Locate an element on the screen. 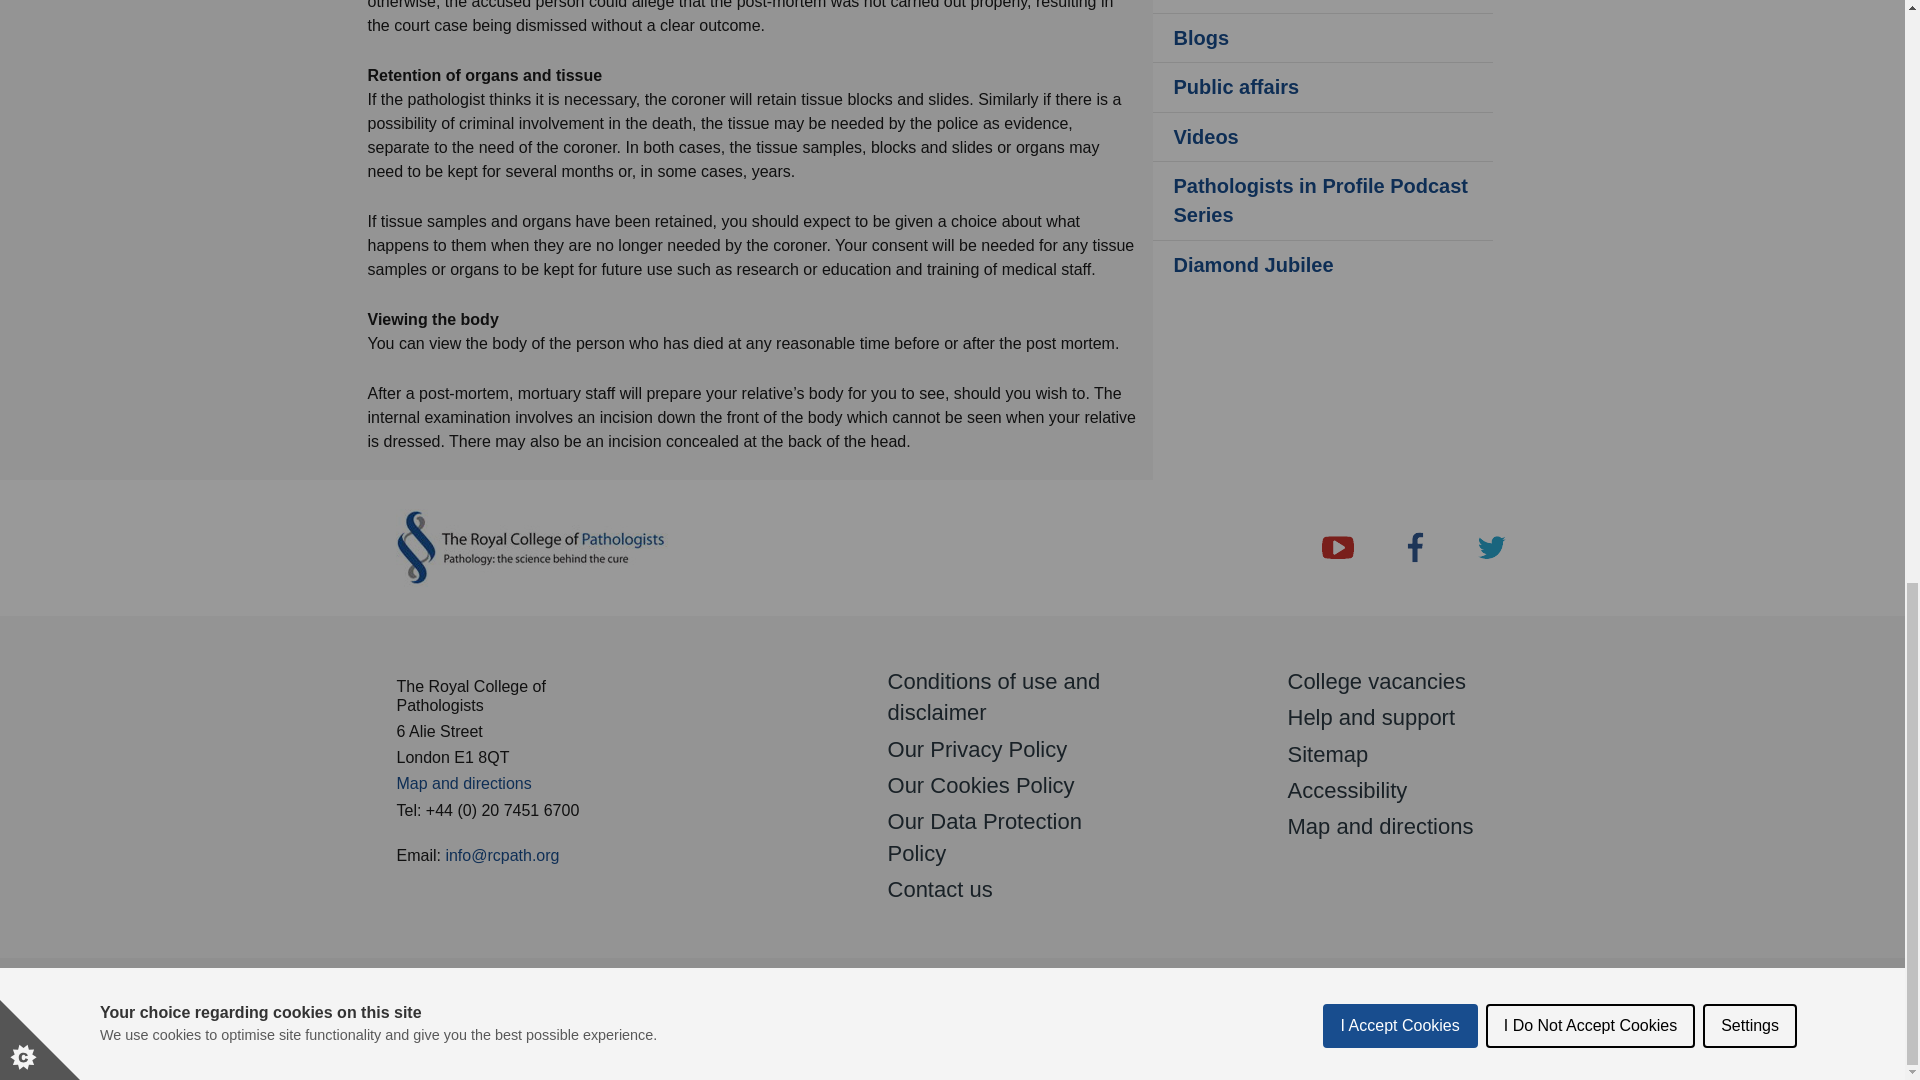  Conditions of use and disclaimer is located at coordinates (994, 696).